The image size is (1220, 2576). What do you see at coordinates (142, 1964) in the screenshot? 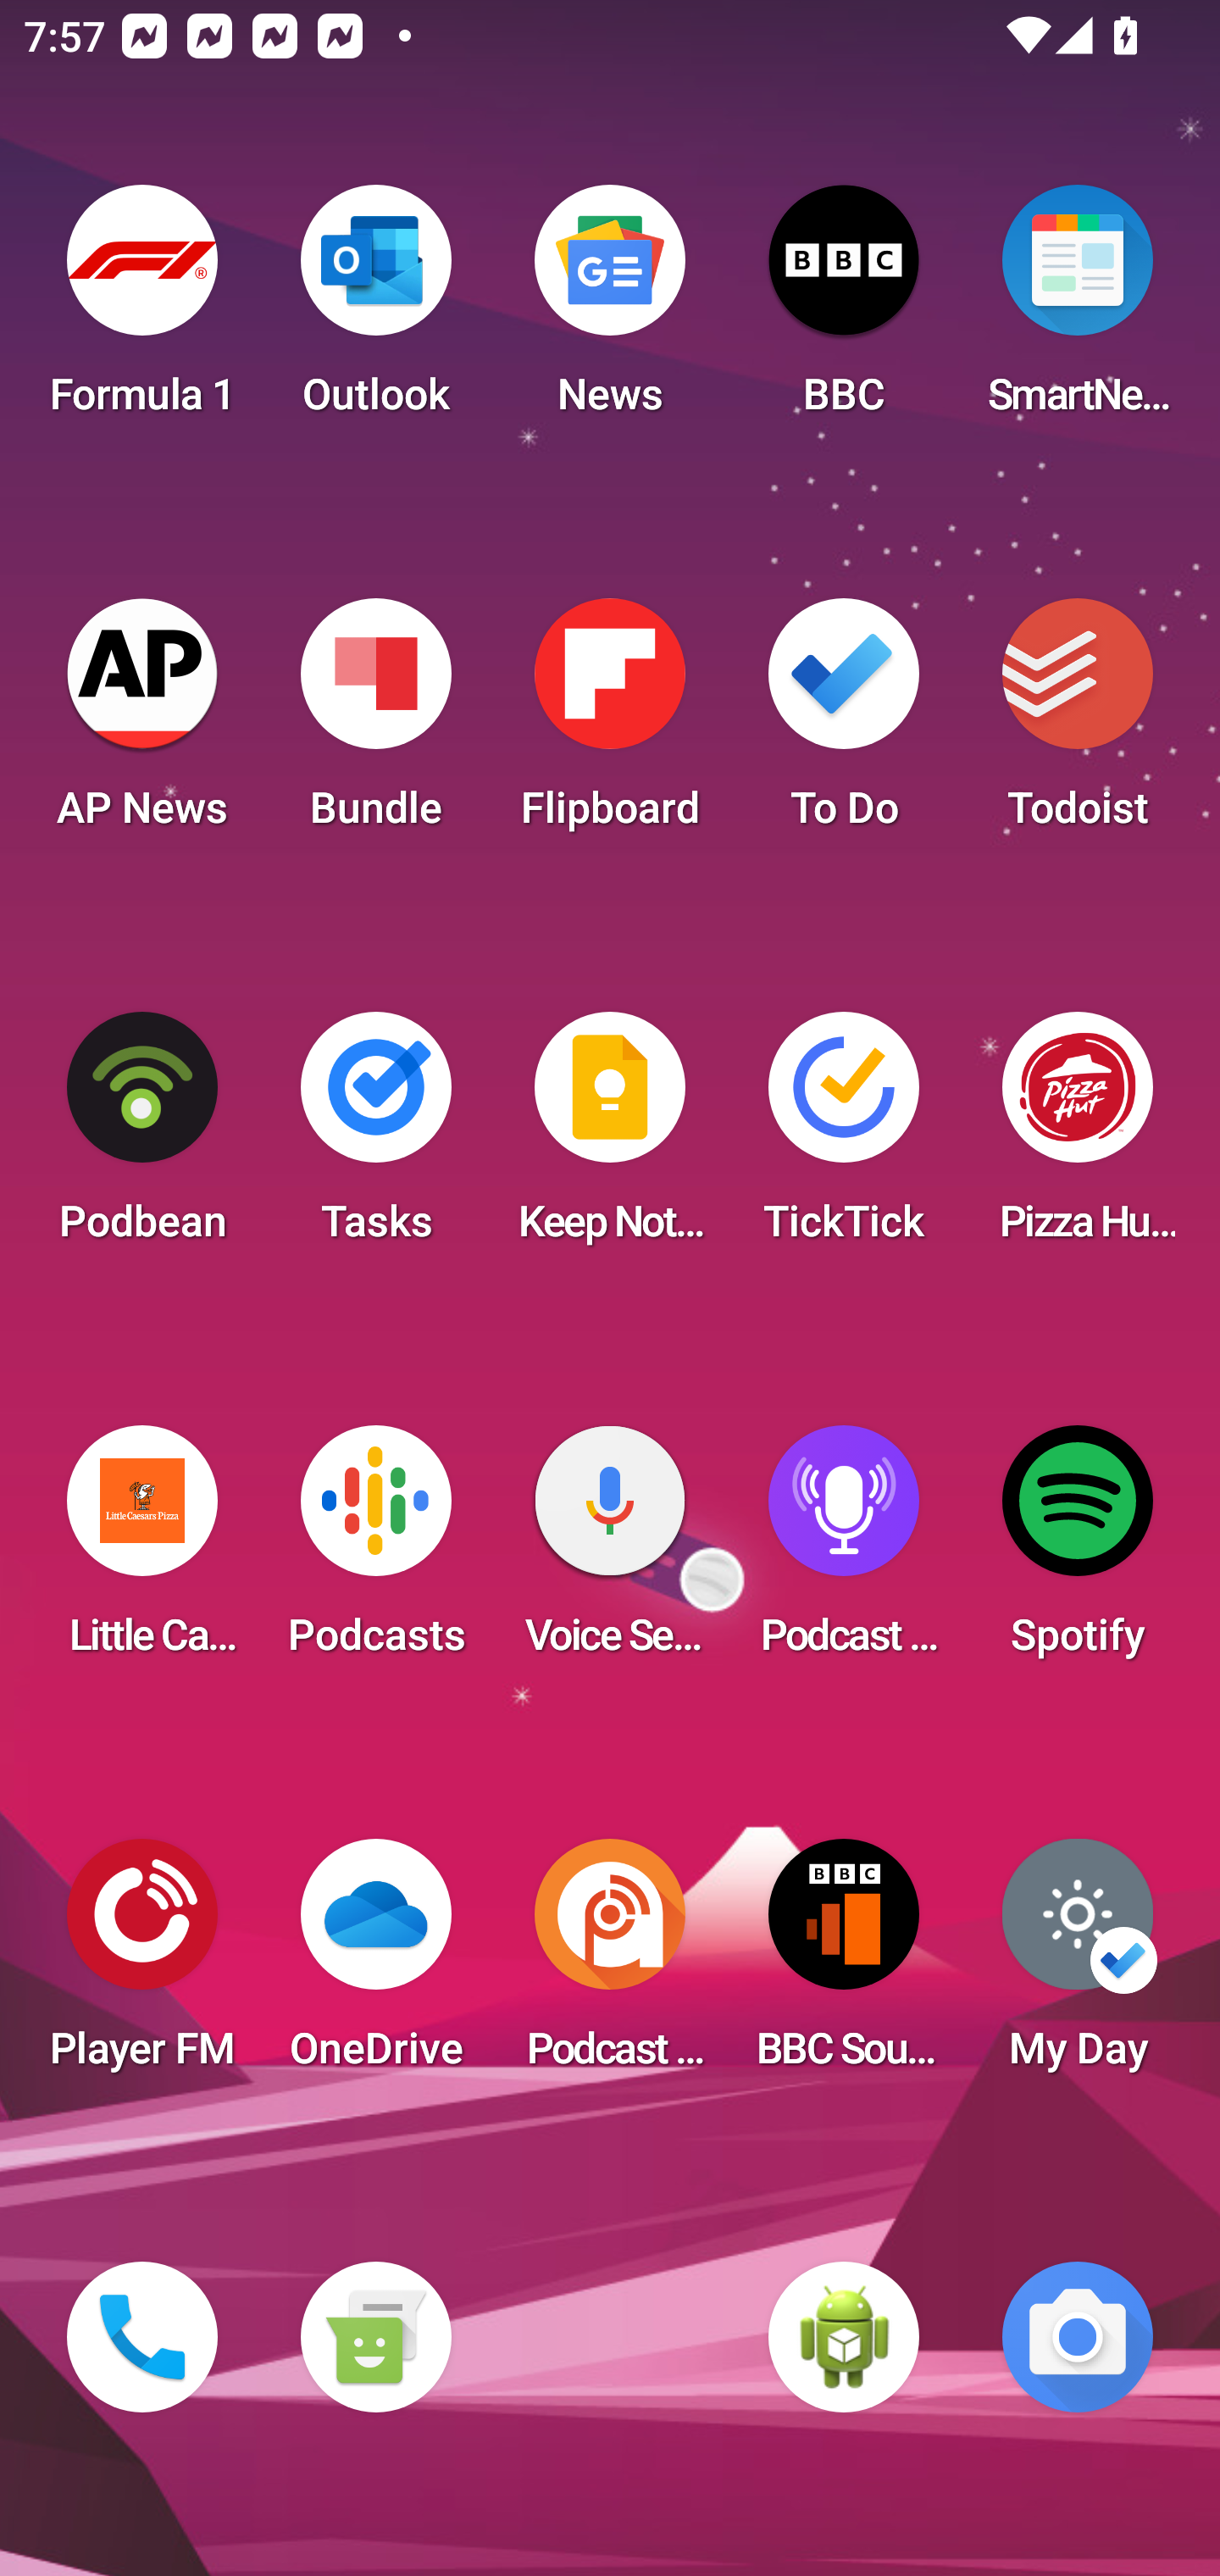
I see `Player FM` at bounding box center [142, 1964].